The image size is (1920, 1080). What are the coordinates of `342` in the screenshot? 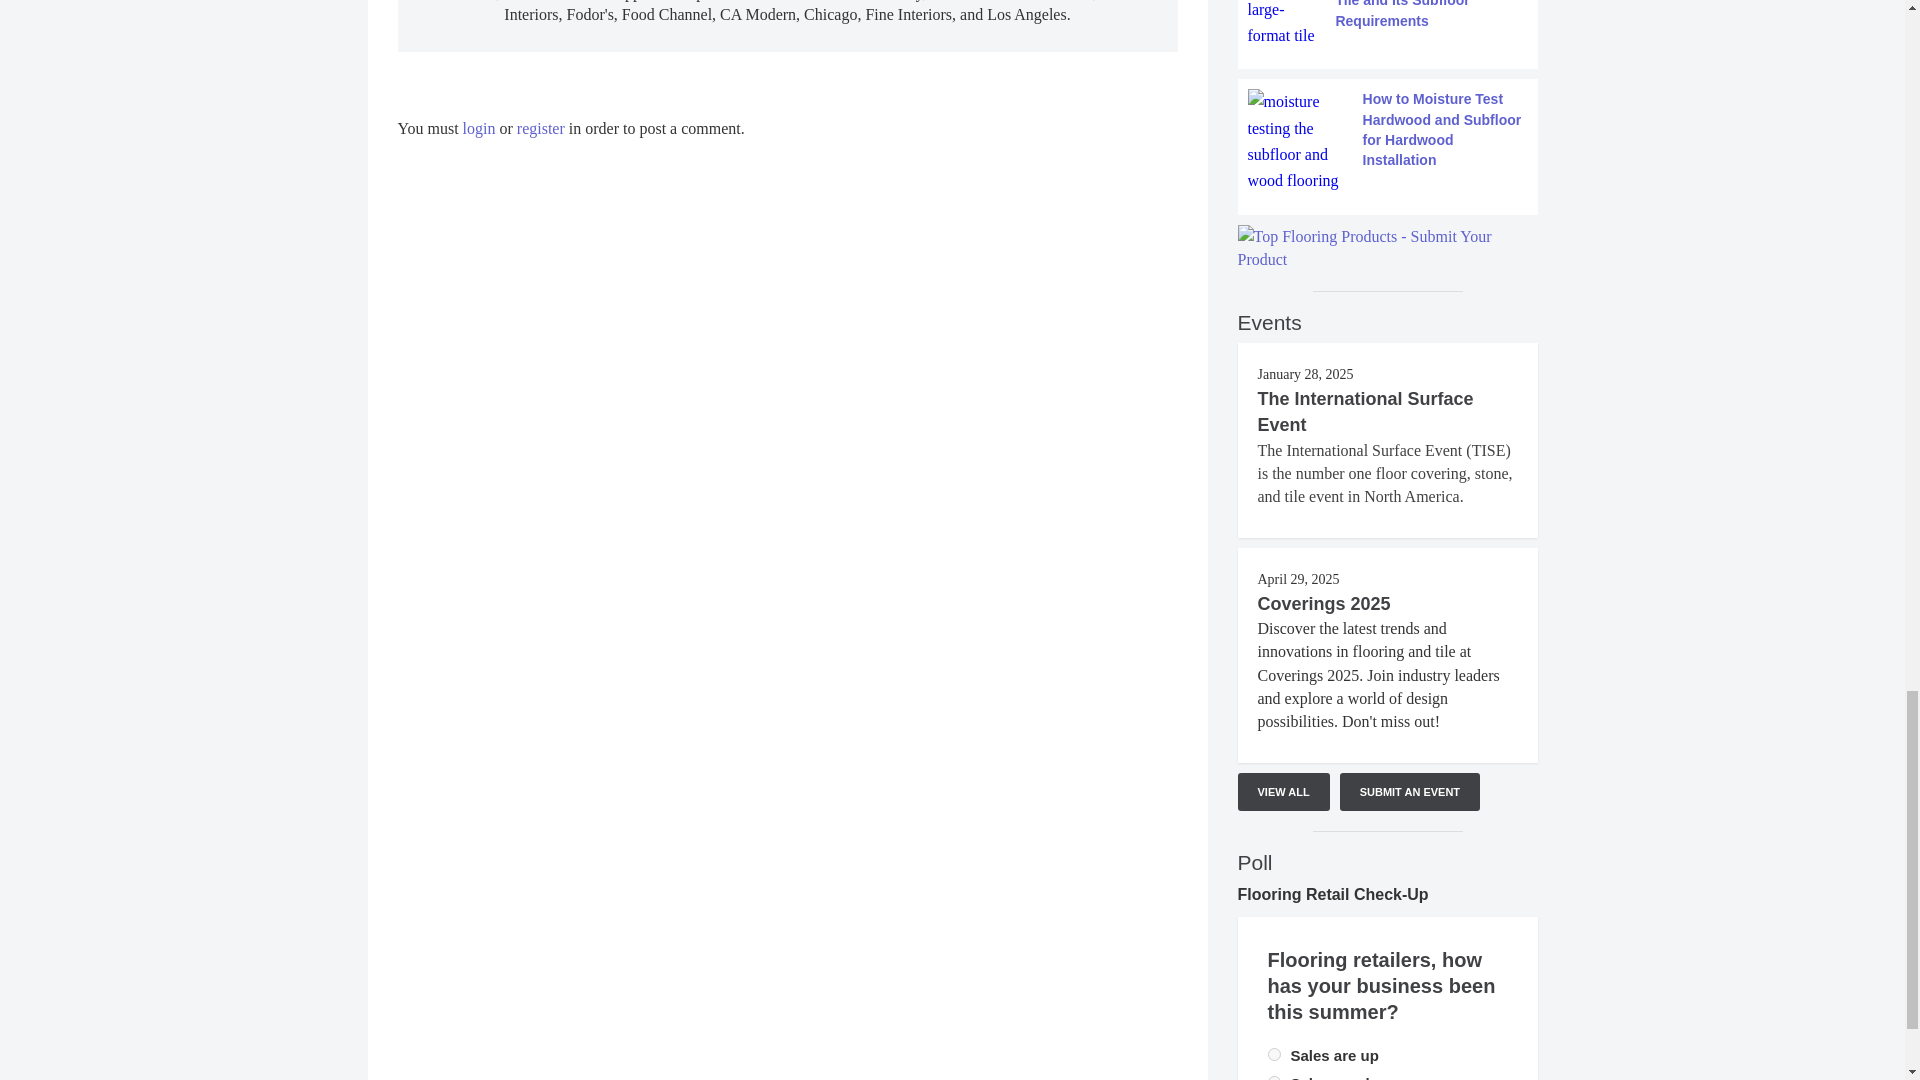 It's located at (1274, 1078).